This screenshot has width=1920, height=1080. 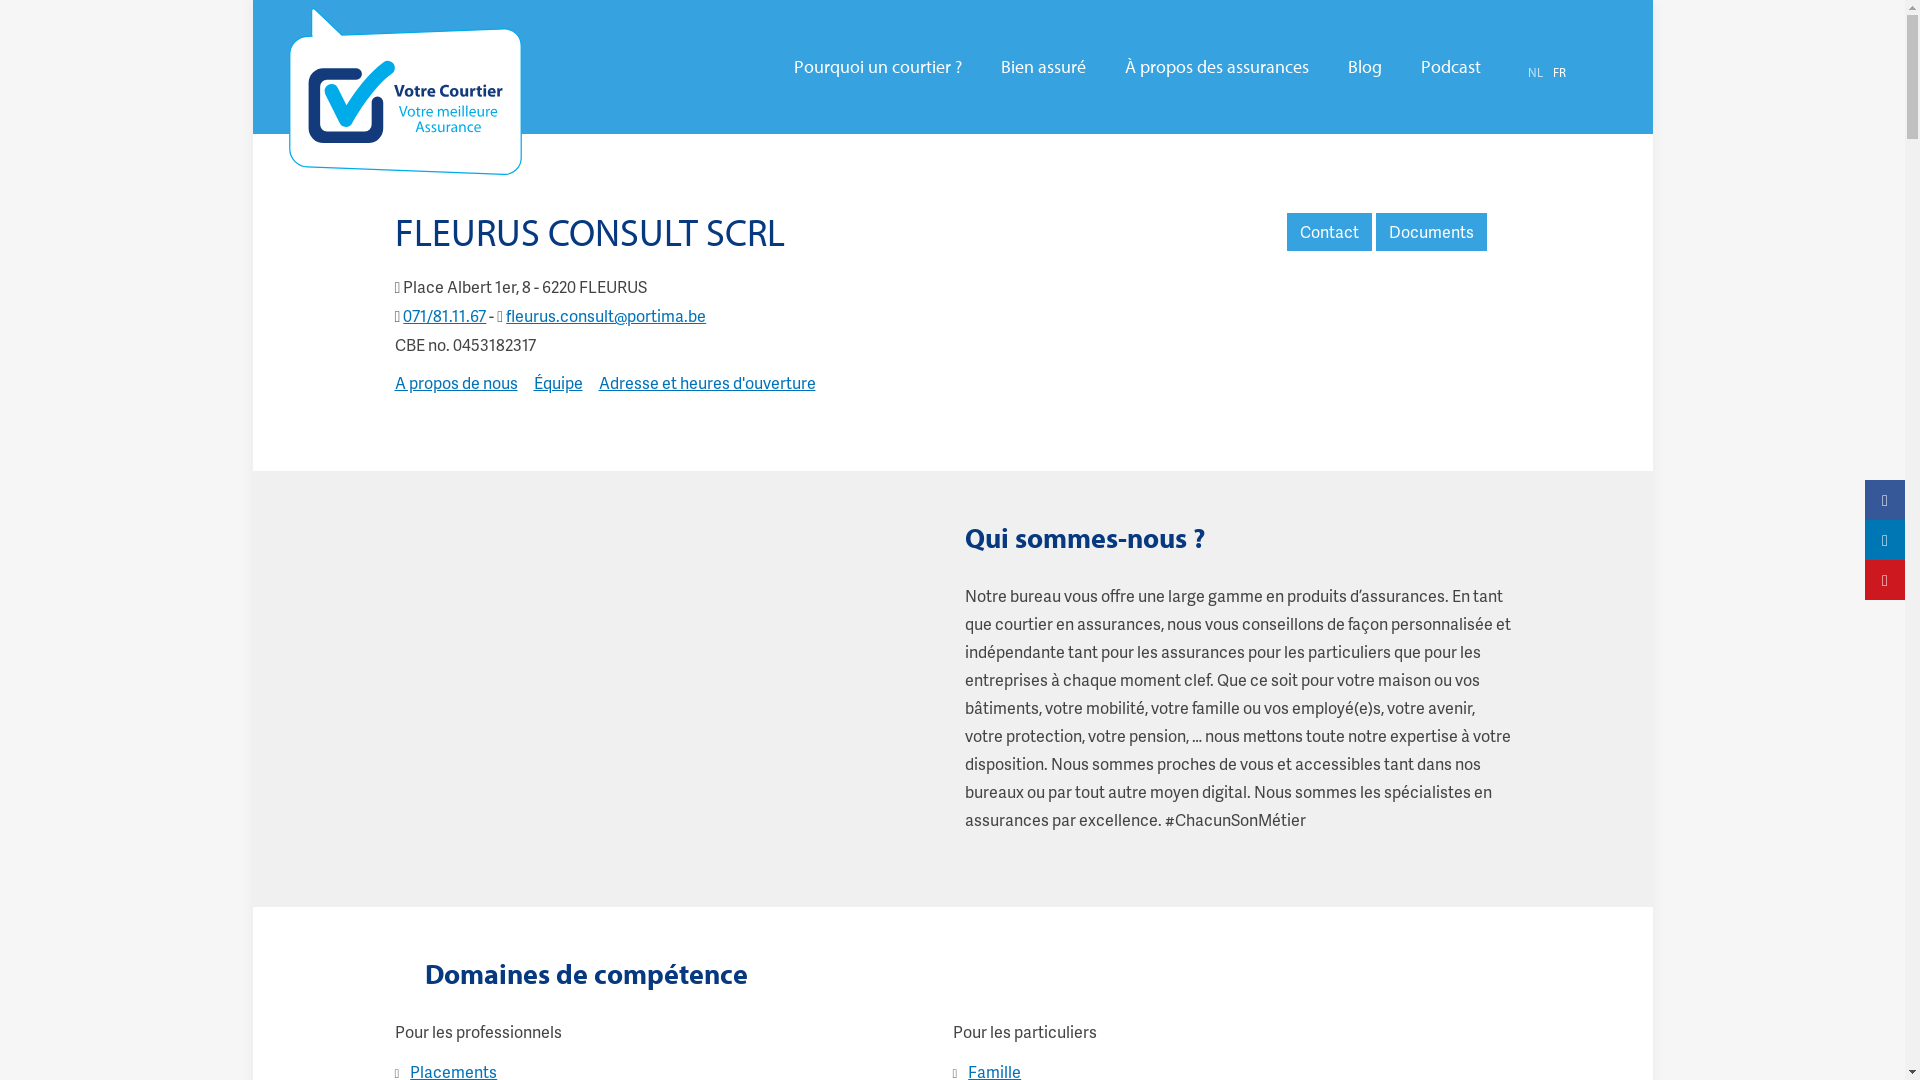 I want to click on FR, so click(x=1558, y=72).